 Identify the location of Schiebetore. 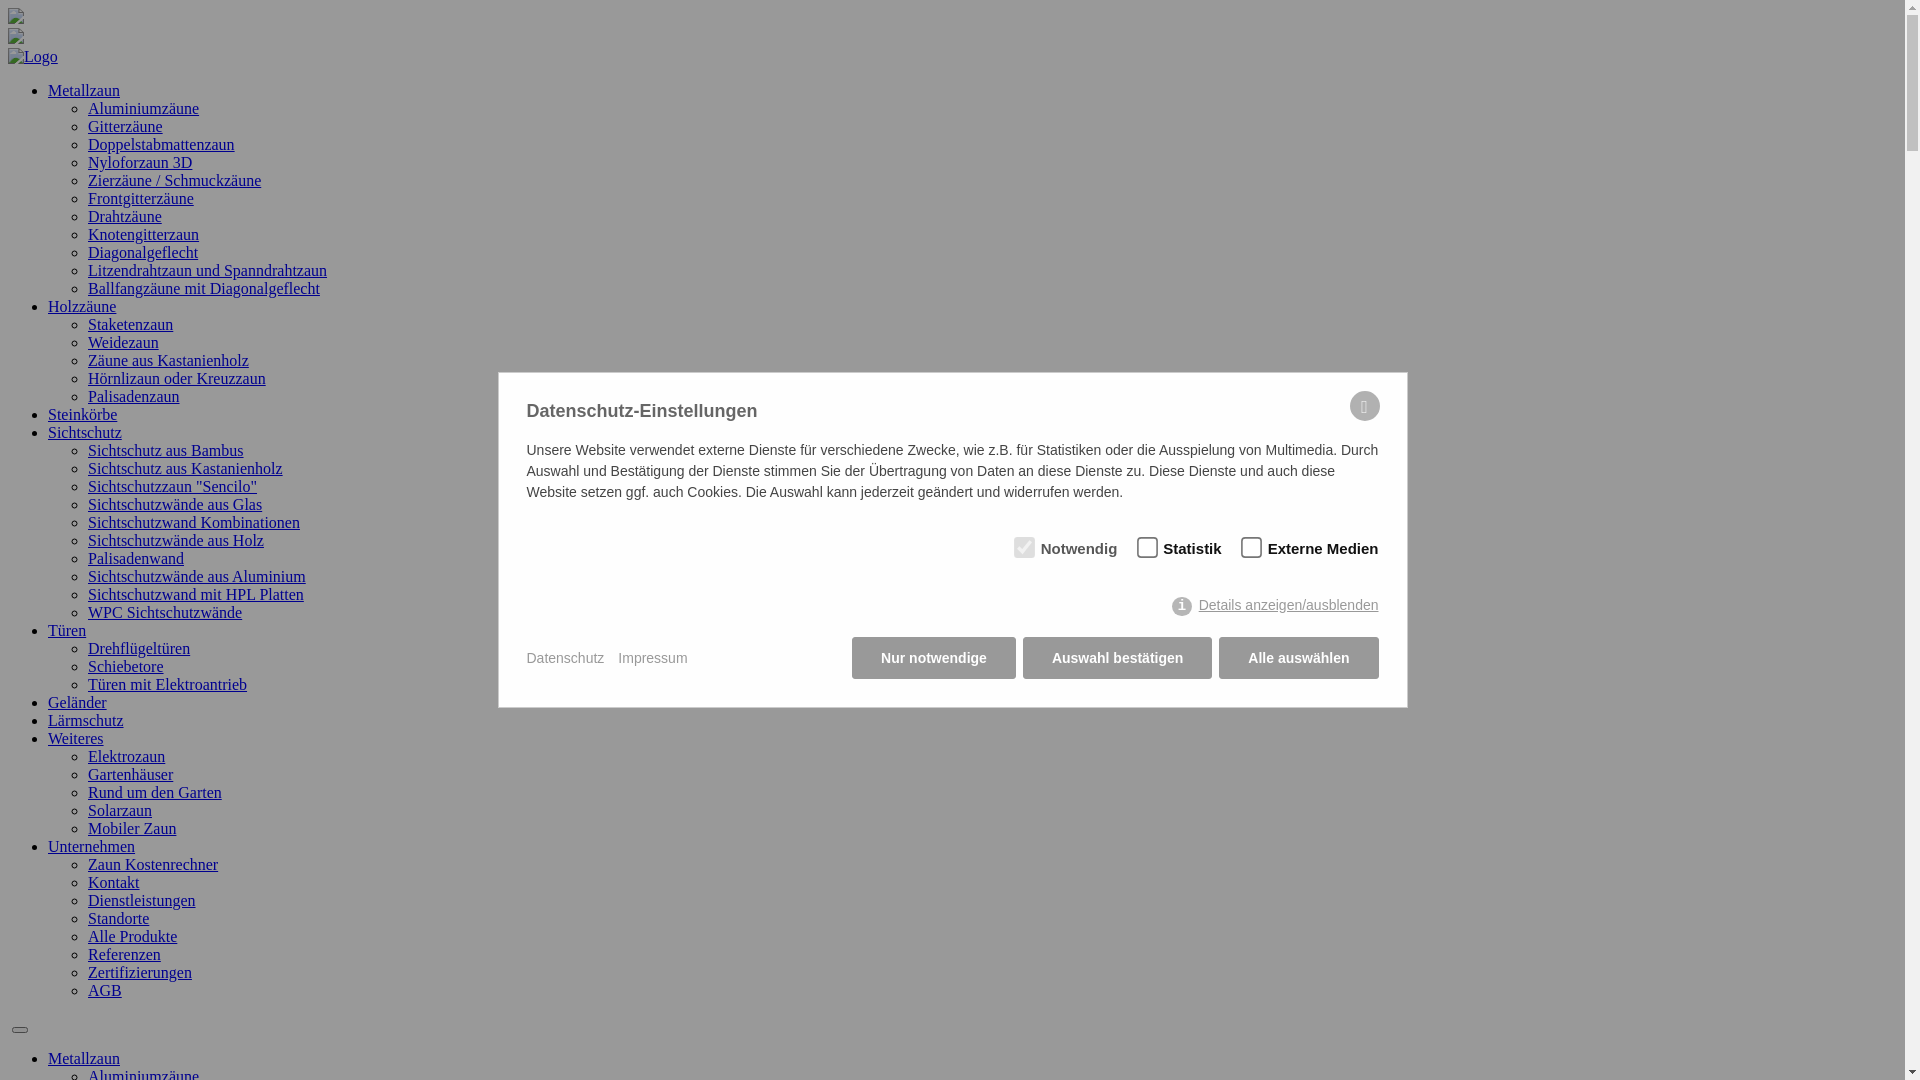
(126, 666).